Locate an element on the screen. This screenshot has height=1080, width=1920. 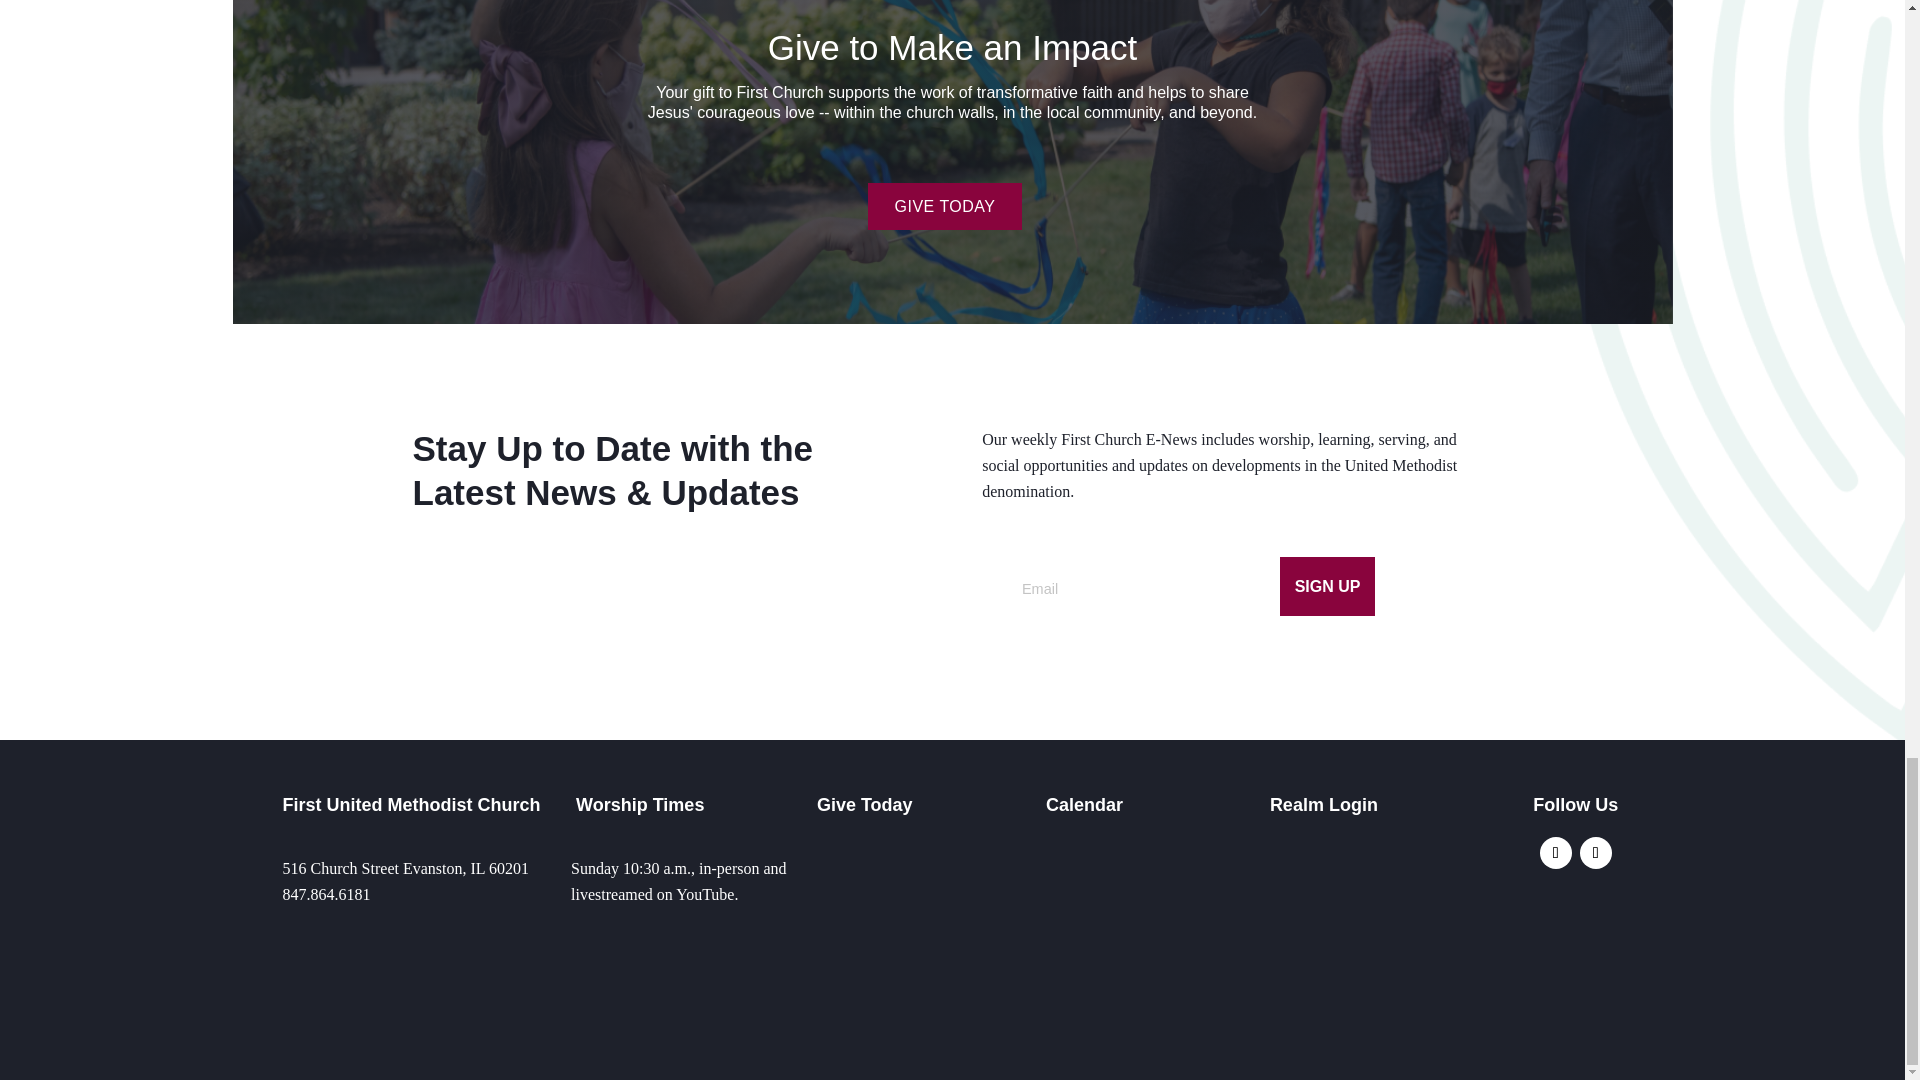
Follow on Instagram is located at coordinates (1556, 853).